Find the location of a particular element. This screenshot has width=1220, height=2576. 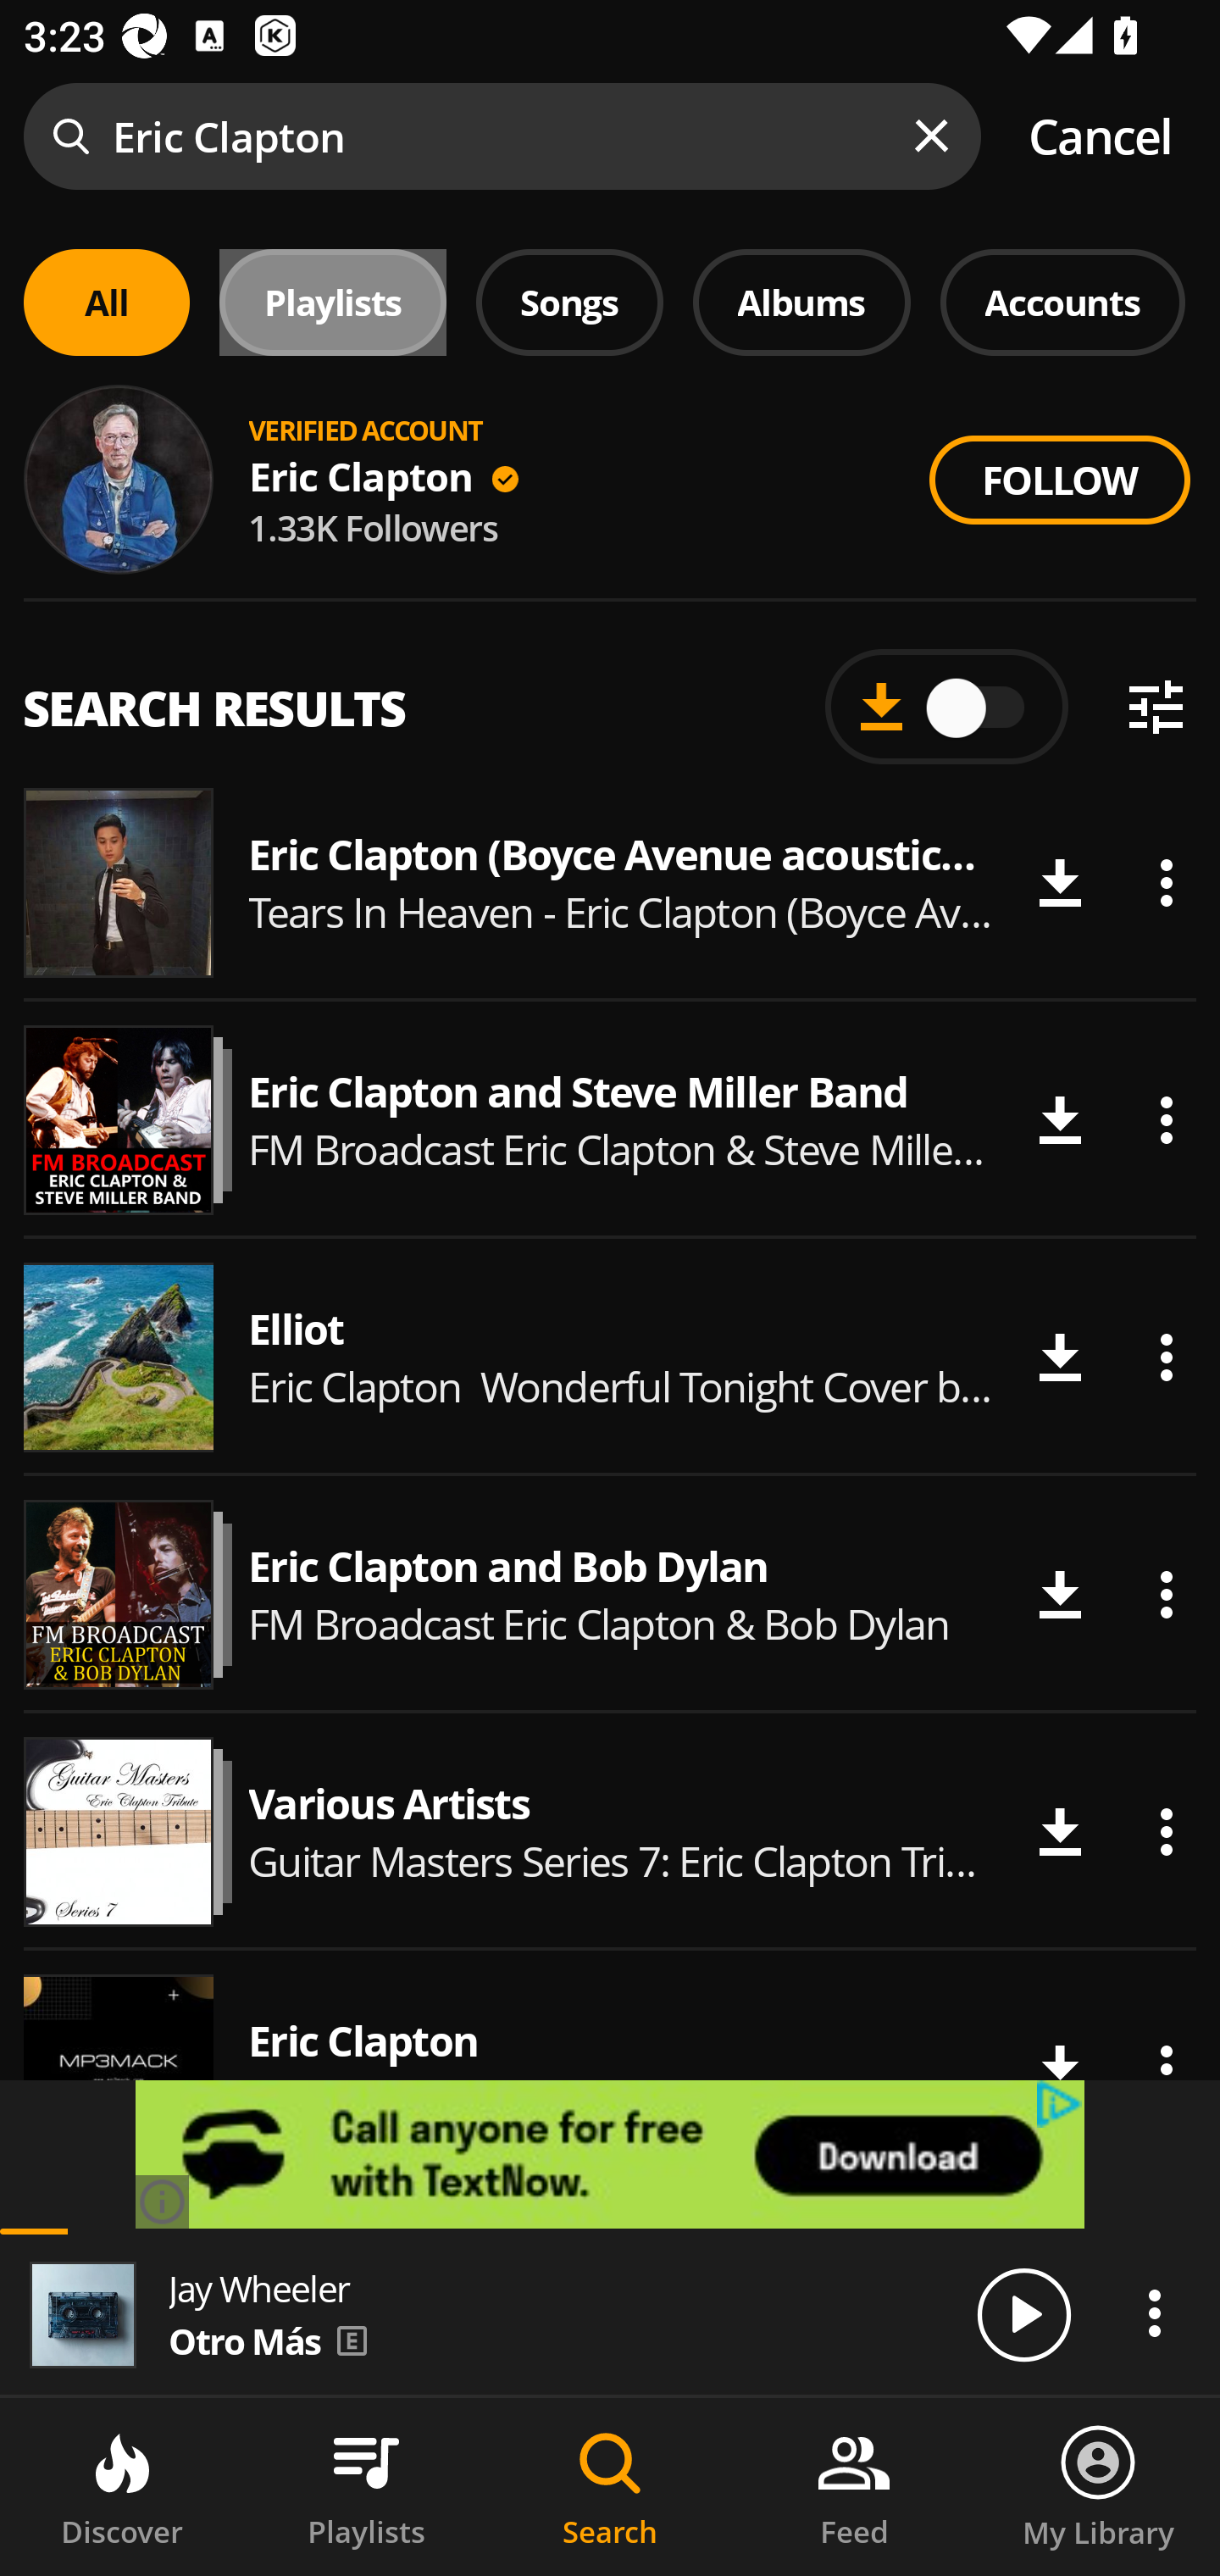

Download is located at coordinates (1059, 1831).